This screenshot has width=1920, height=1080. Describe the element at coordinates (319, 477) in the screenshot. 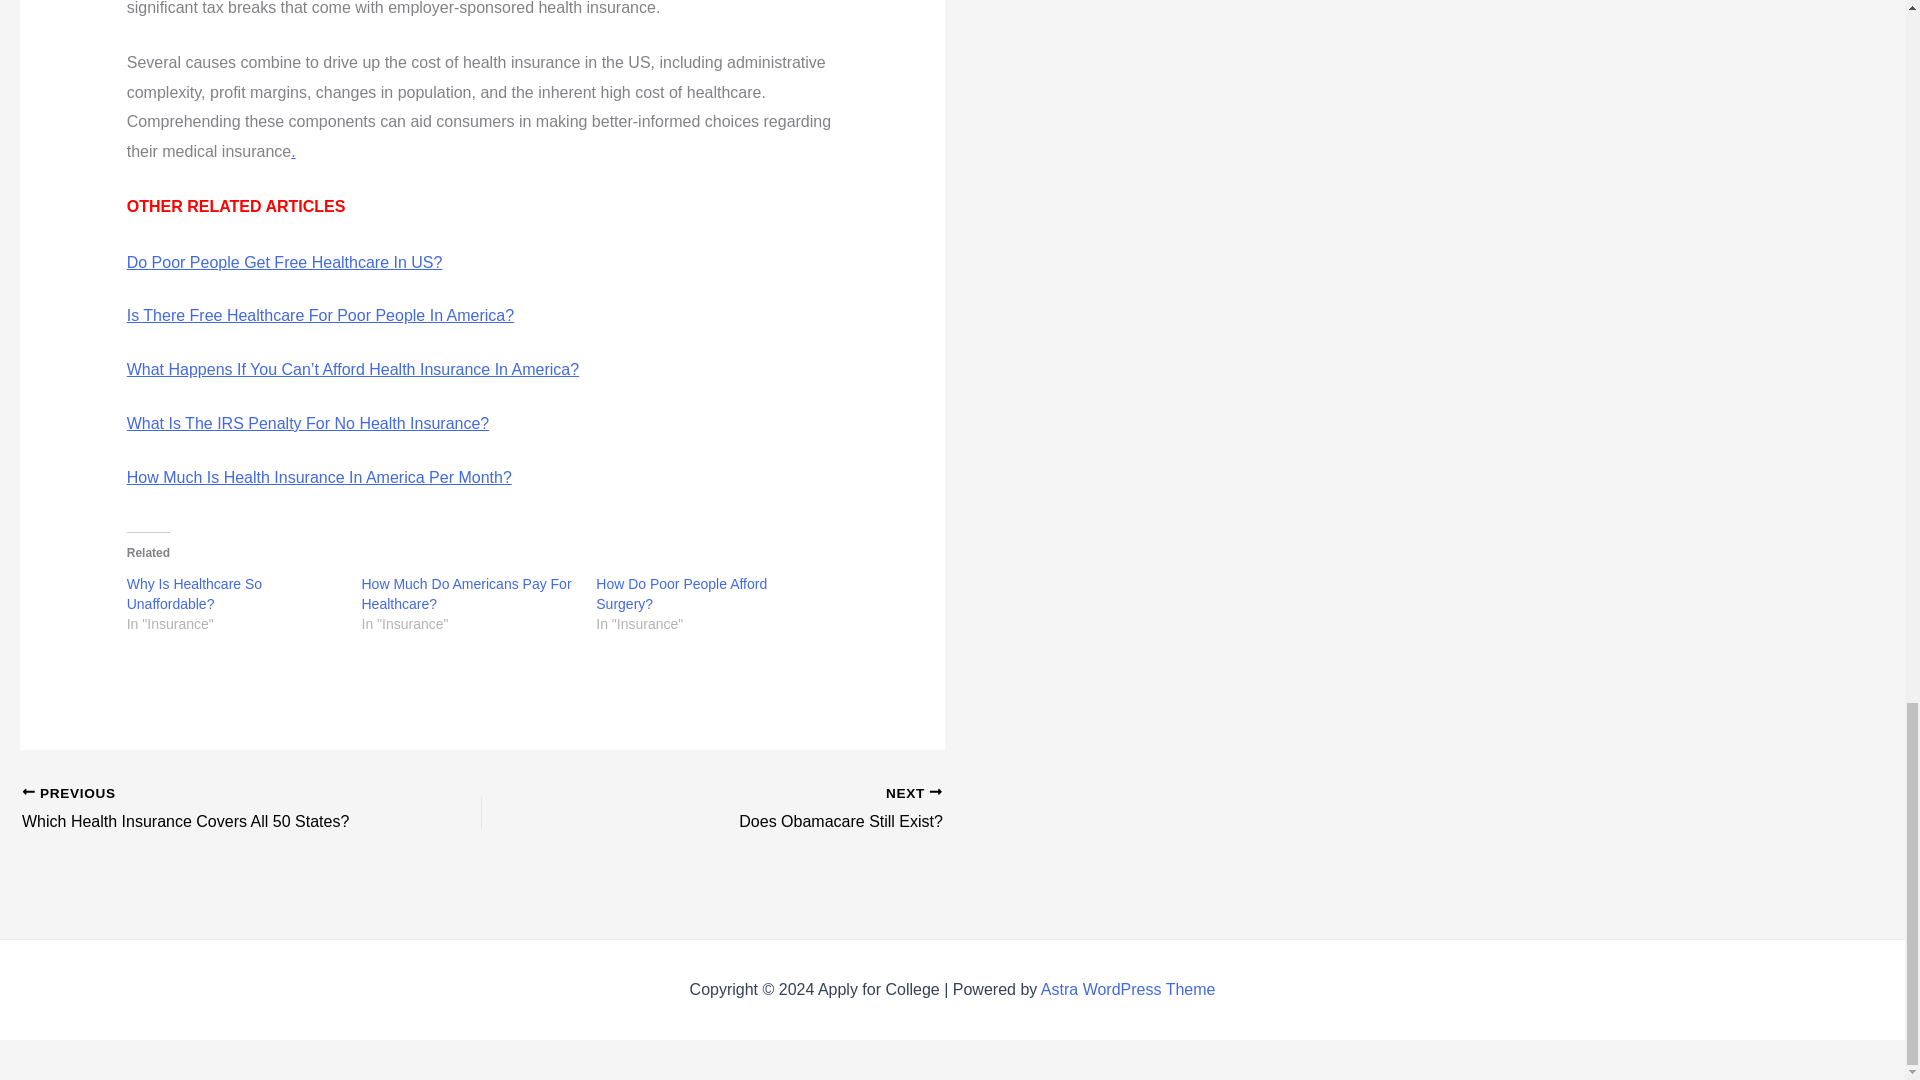

I see `How Do Poor People Afford Surgery?` at that location.